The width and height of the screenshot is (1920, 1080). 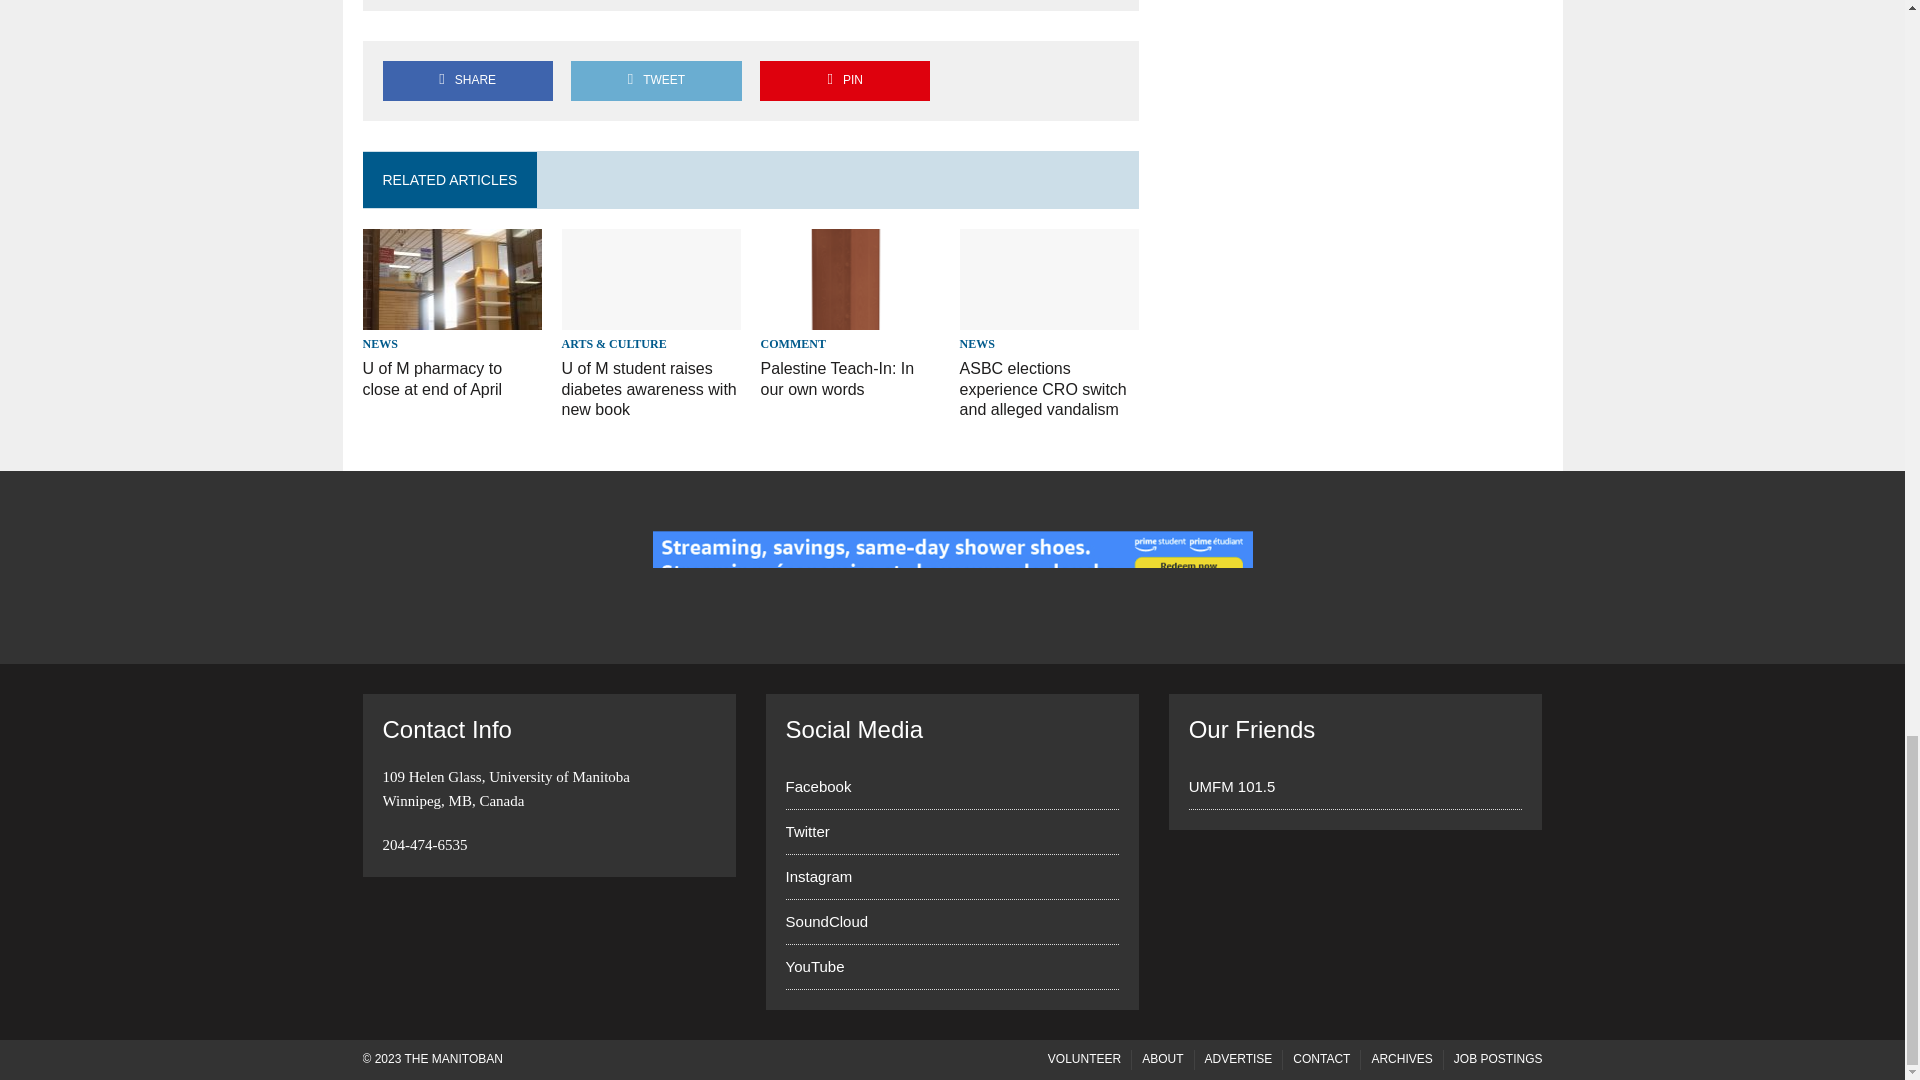 I want to click on U of M student raises diabetes awareness with new book, so click(x=650, y=389).